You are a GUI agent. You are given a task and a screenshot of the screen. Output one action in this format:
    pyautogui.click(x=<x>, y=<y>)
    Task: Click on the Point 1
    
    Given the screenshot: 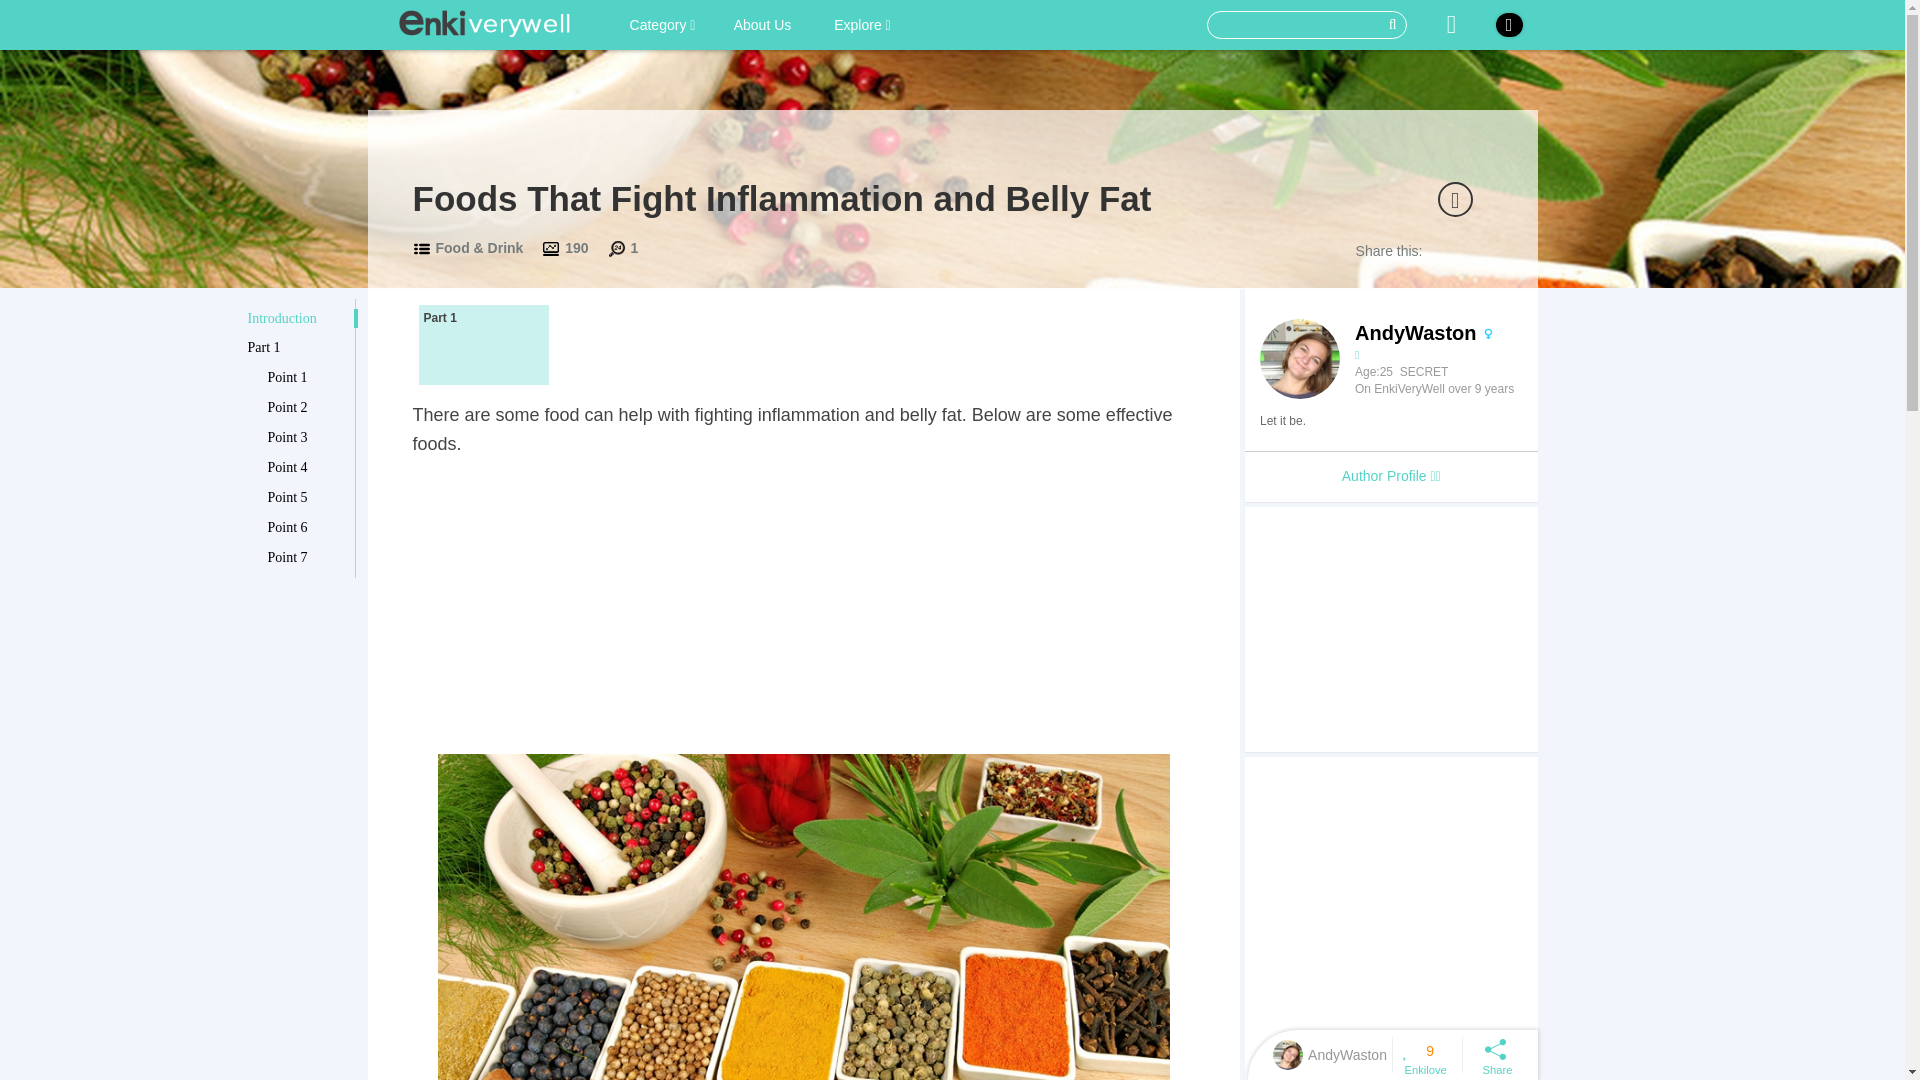 What is the action you would take?
    pyautogui.click(x=308, y=378)
    